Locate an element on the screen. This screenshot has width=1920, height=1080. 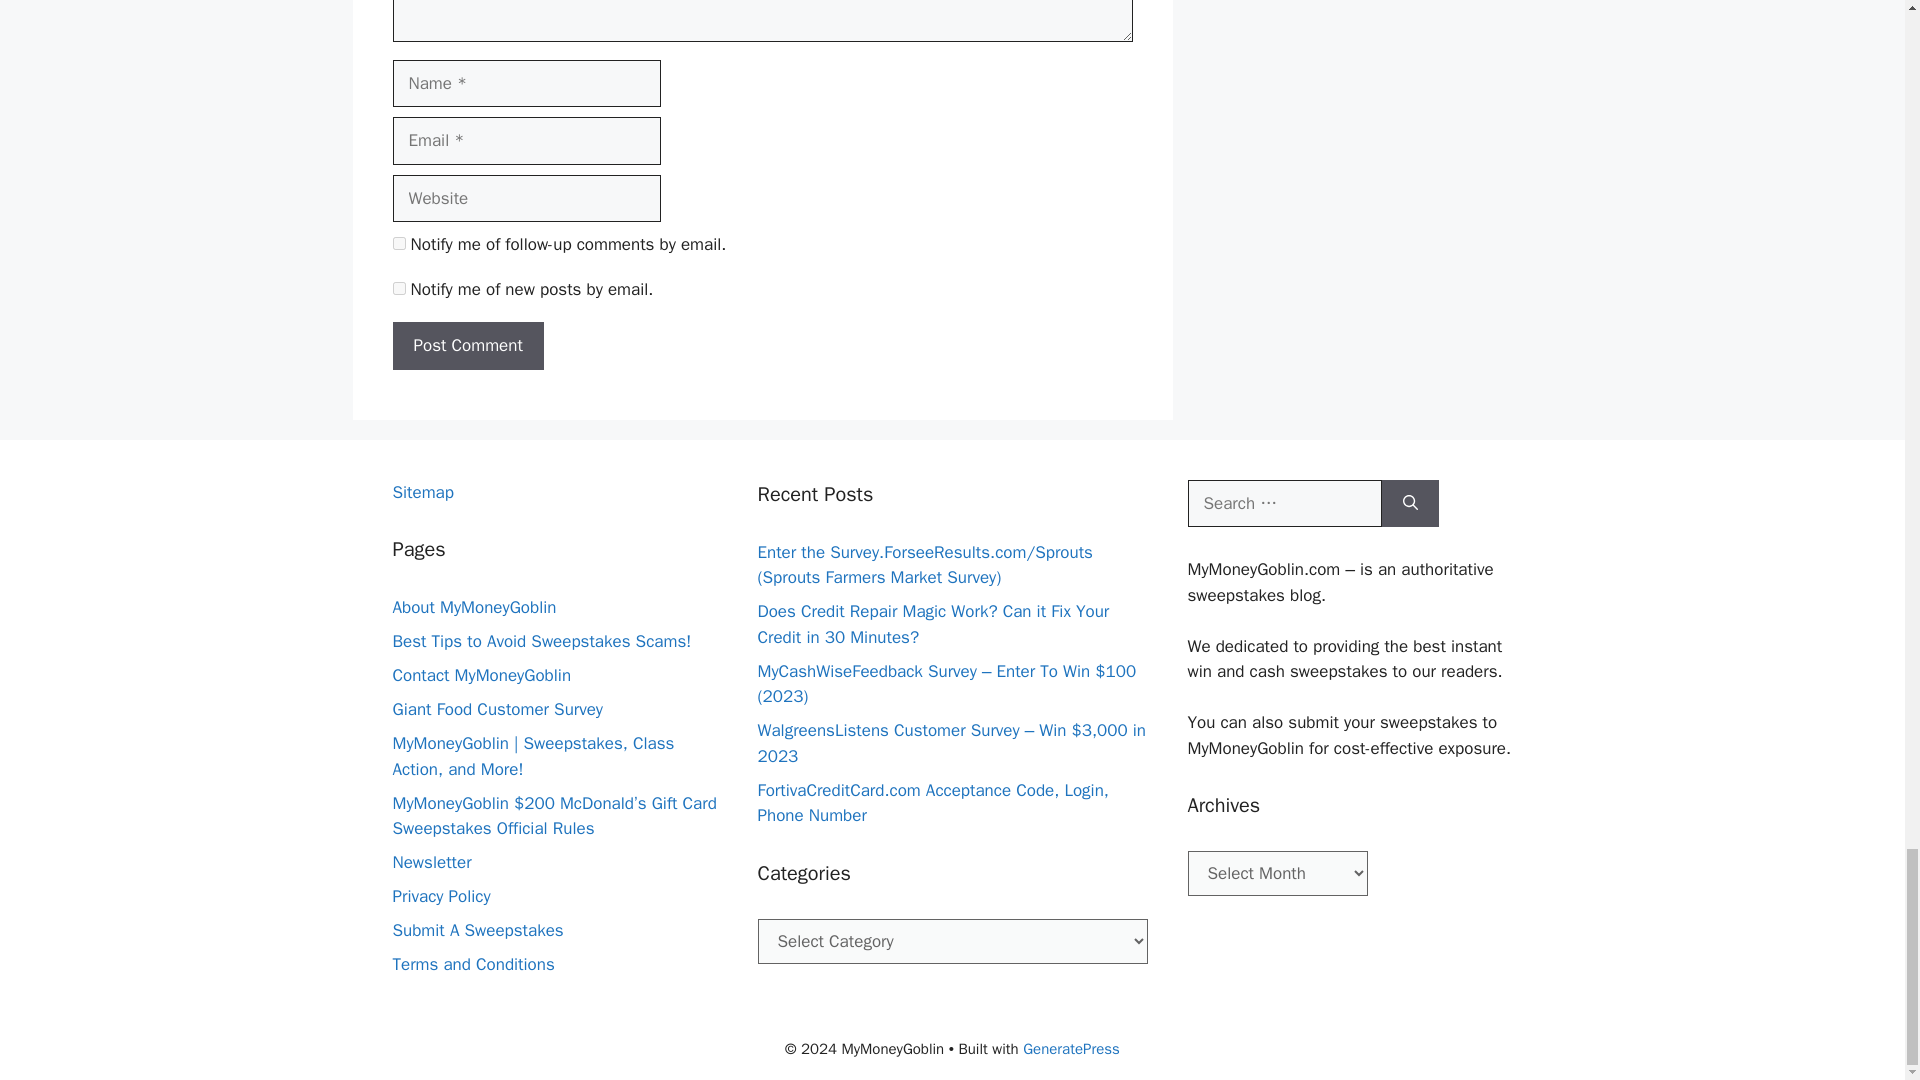
About MyMoneyGoblin is located at coordinates (474, 607).